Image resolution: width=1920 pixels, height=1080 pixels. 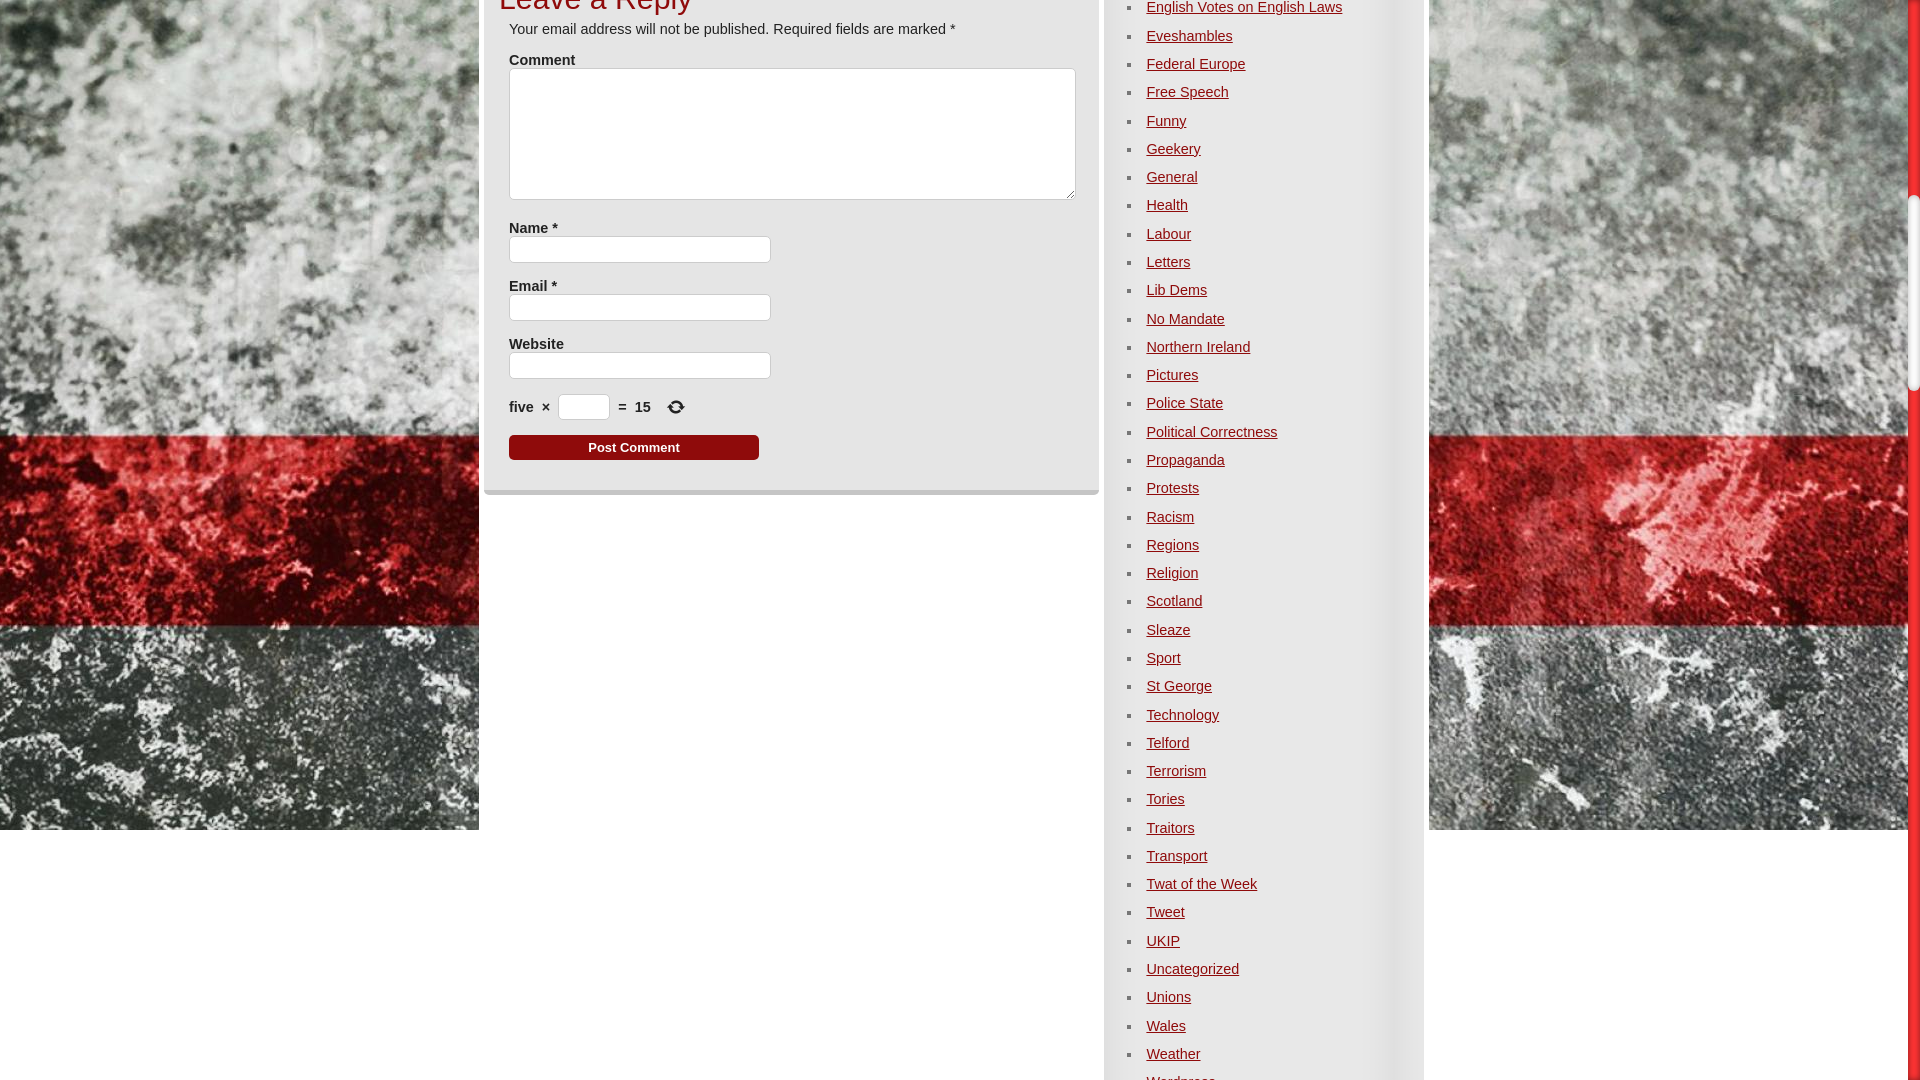 I want to click on Eveshambles, so click(x=1189, y=36).